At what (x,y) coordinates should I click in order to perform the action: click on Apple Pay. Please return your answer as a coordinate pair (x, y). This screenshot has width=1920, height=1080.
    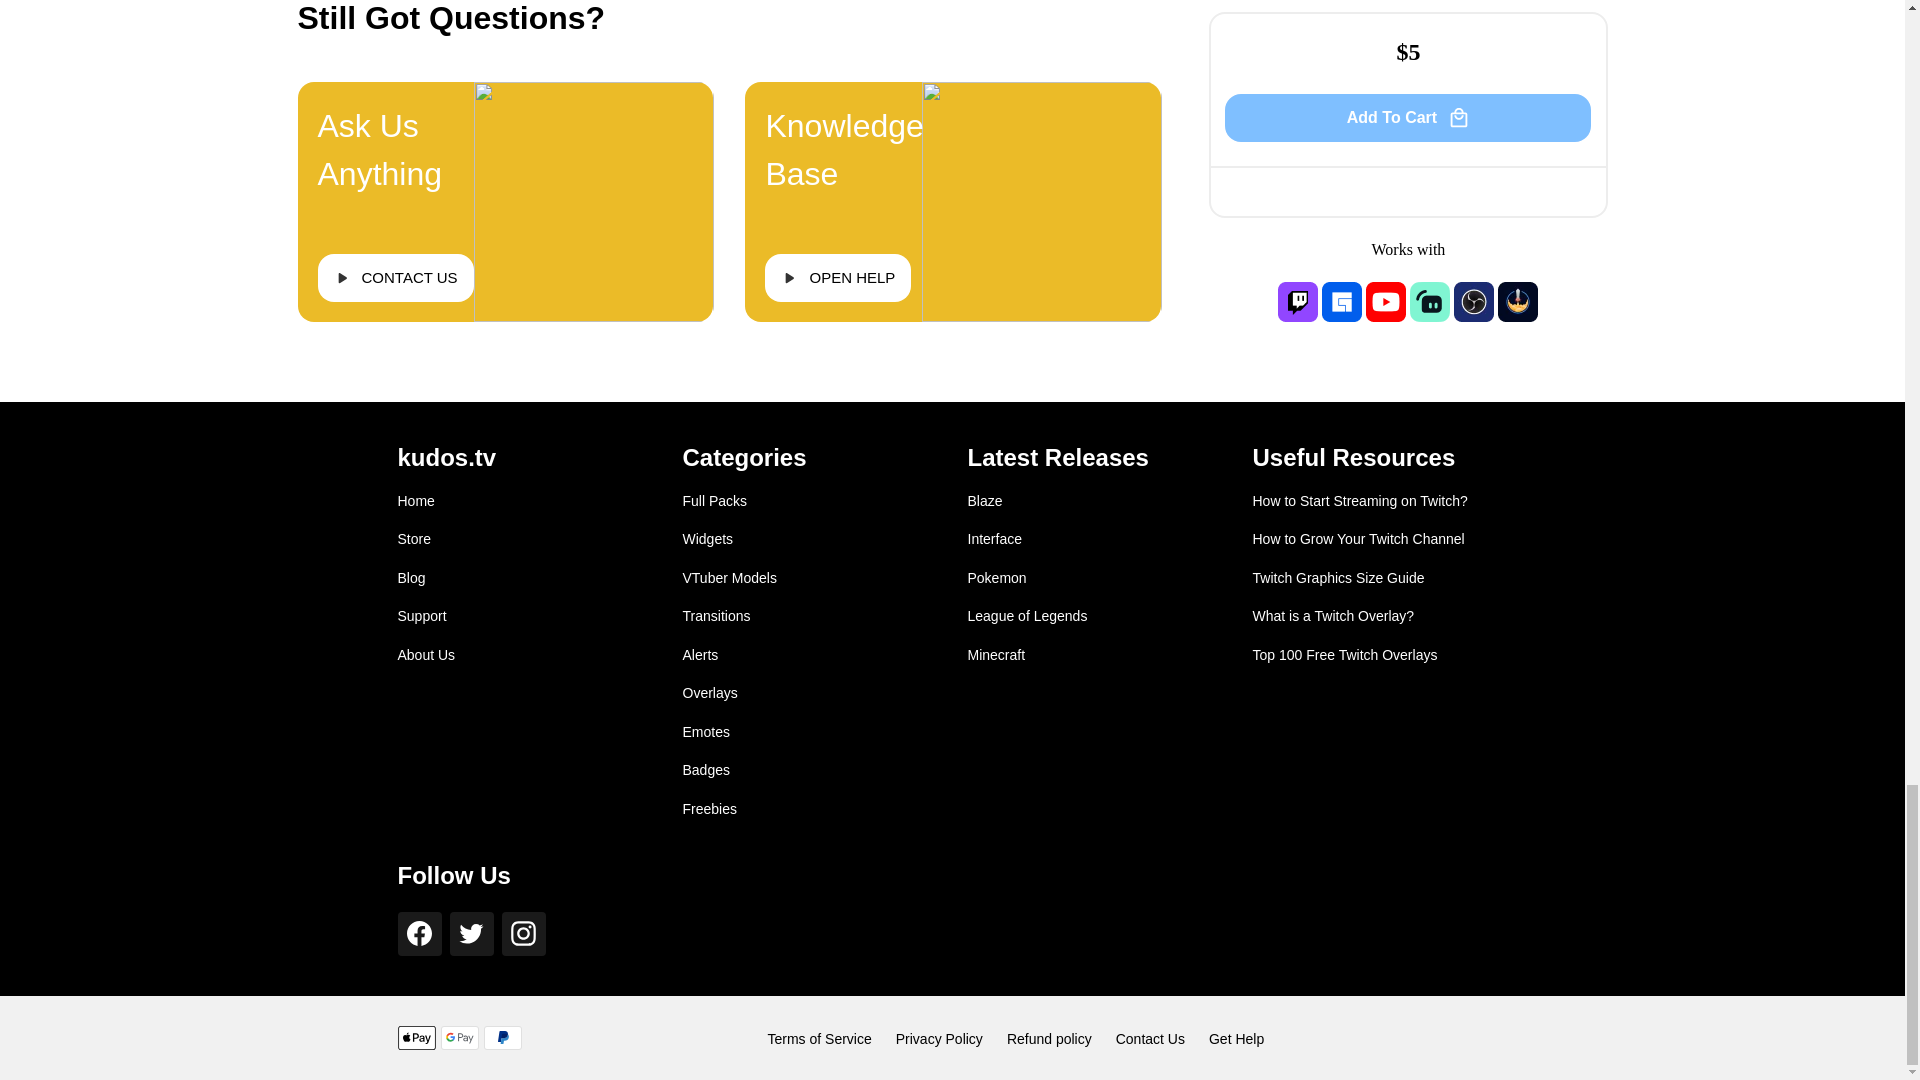
    Looking at the image, I should click on (416, 1038).